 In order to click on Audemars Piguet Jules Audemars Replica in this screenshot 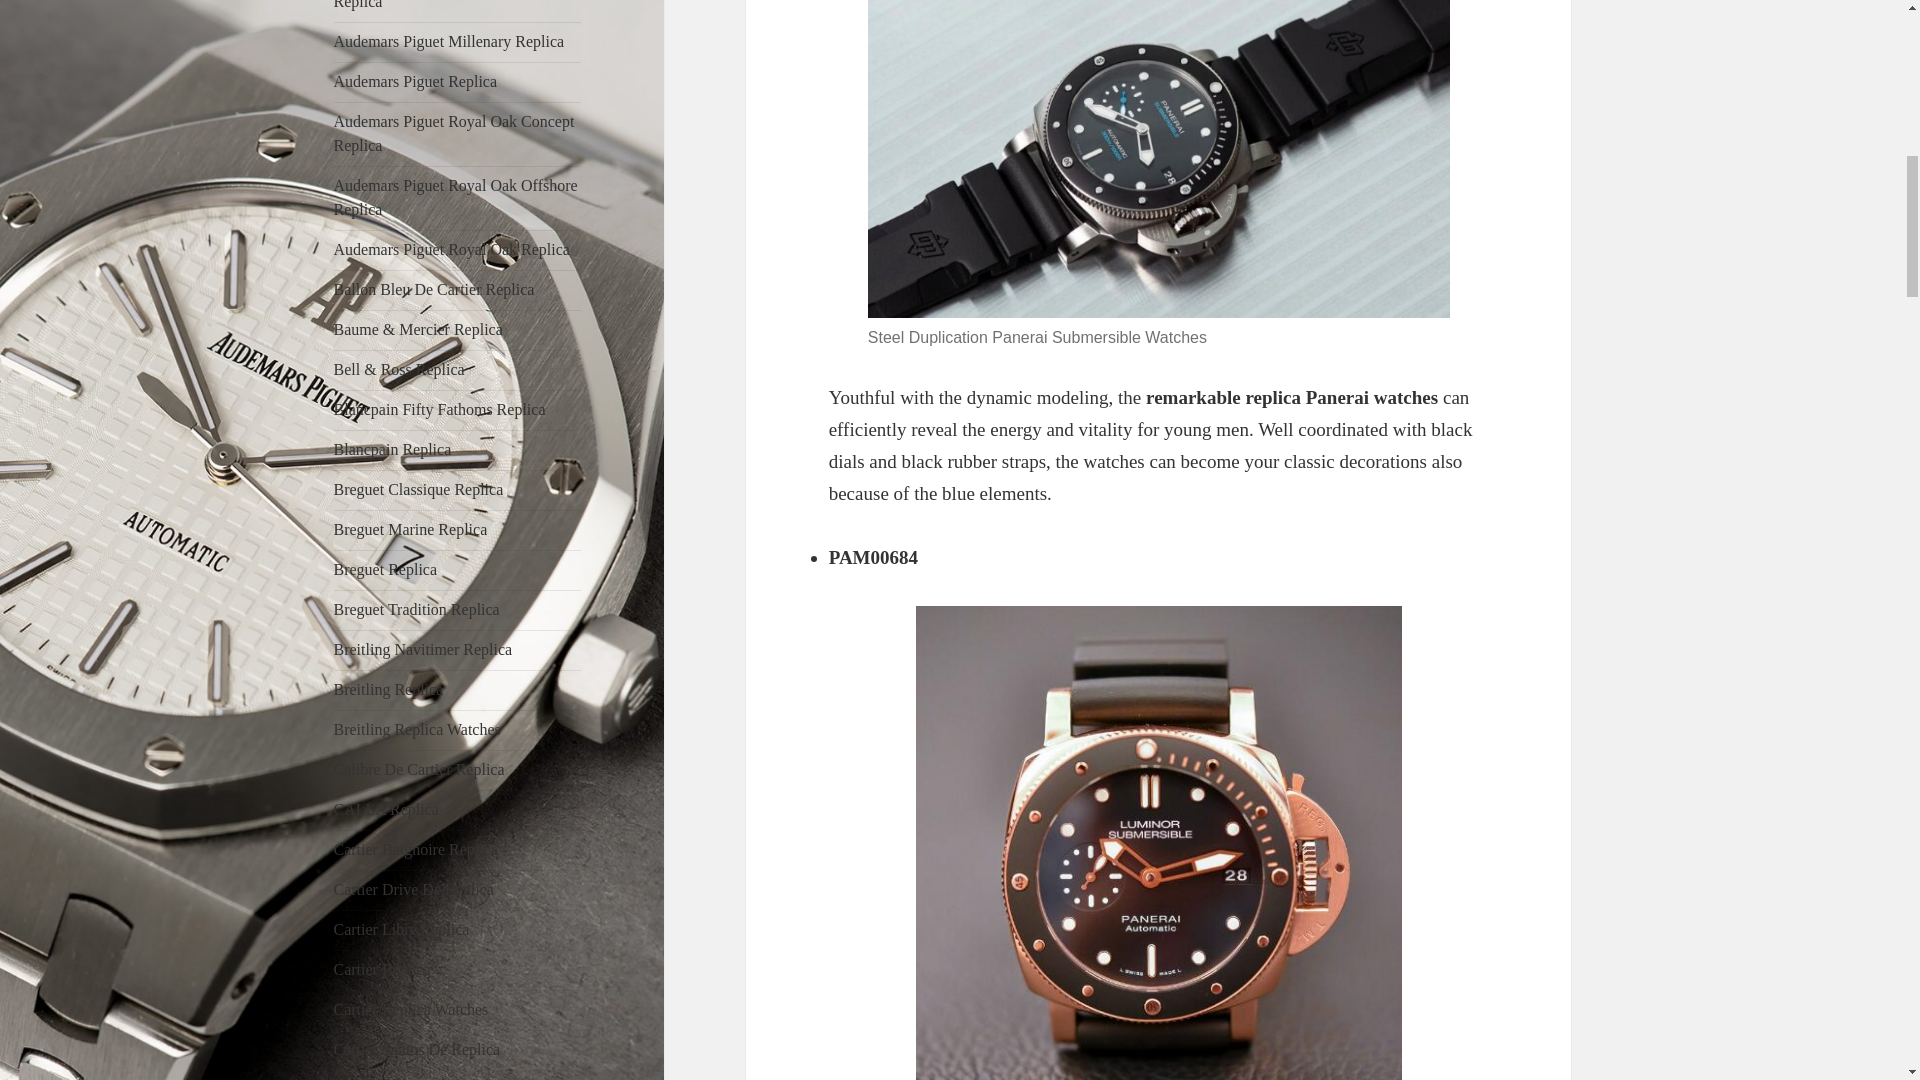, I will do `click(442, 4)`.